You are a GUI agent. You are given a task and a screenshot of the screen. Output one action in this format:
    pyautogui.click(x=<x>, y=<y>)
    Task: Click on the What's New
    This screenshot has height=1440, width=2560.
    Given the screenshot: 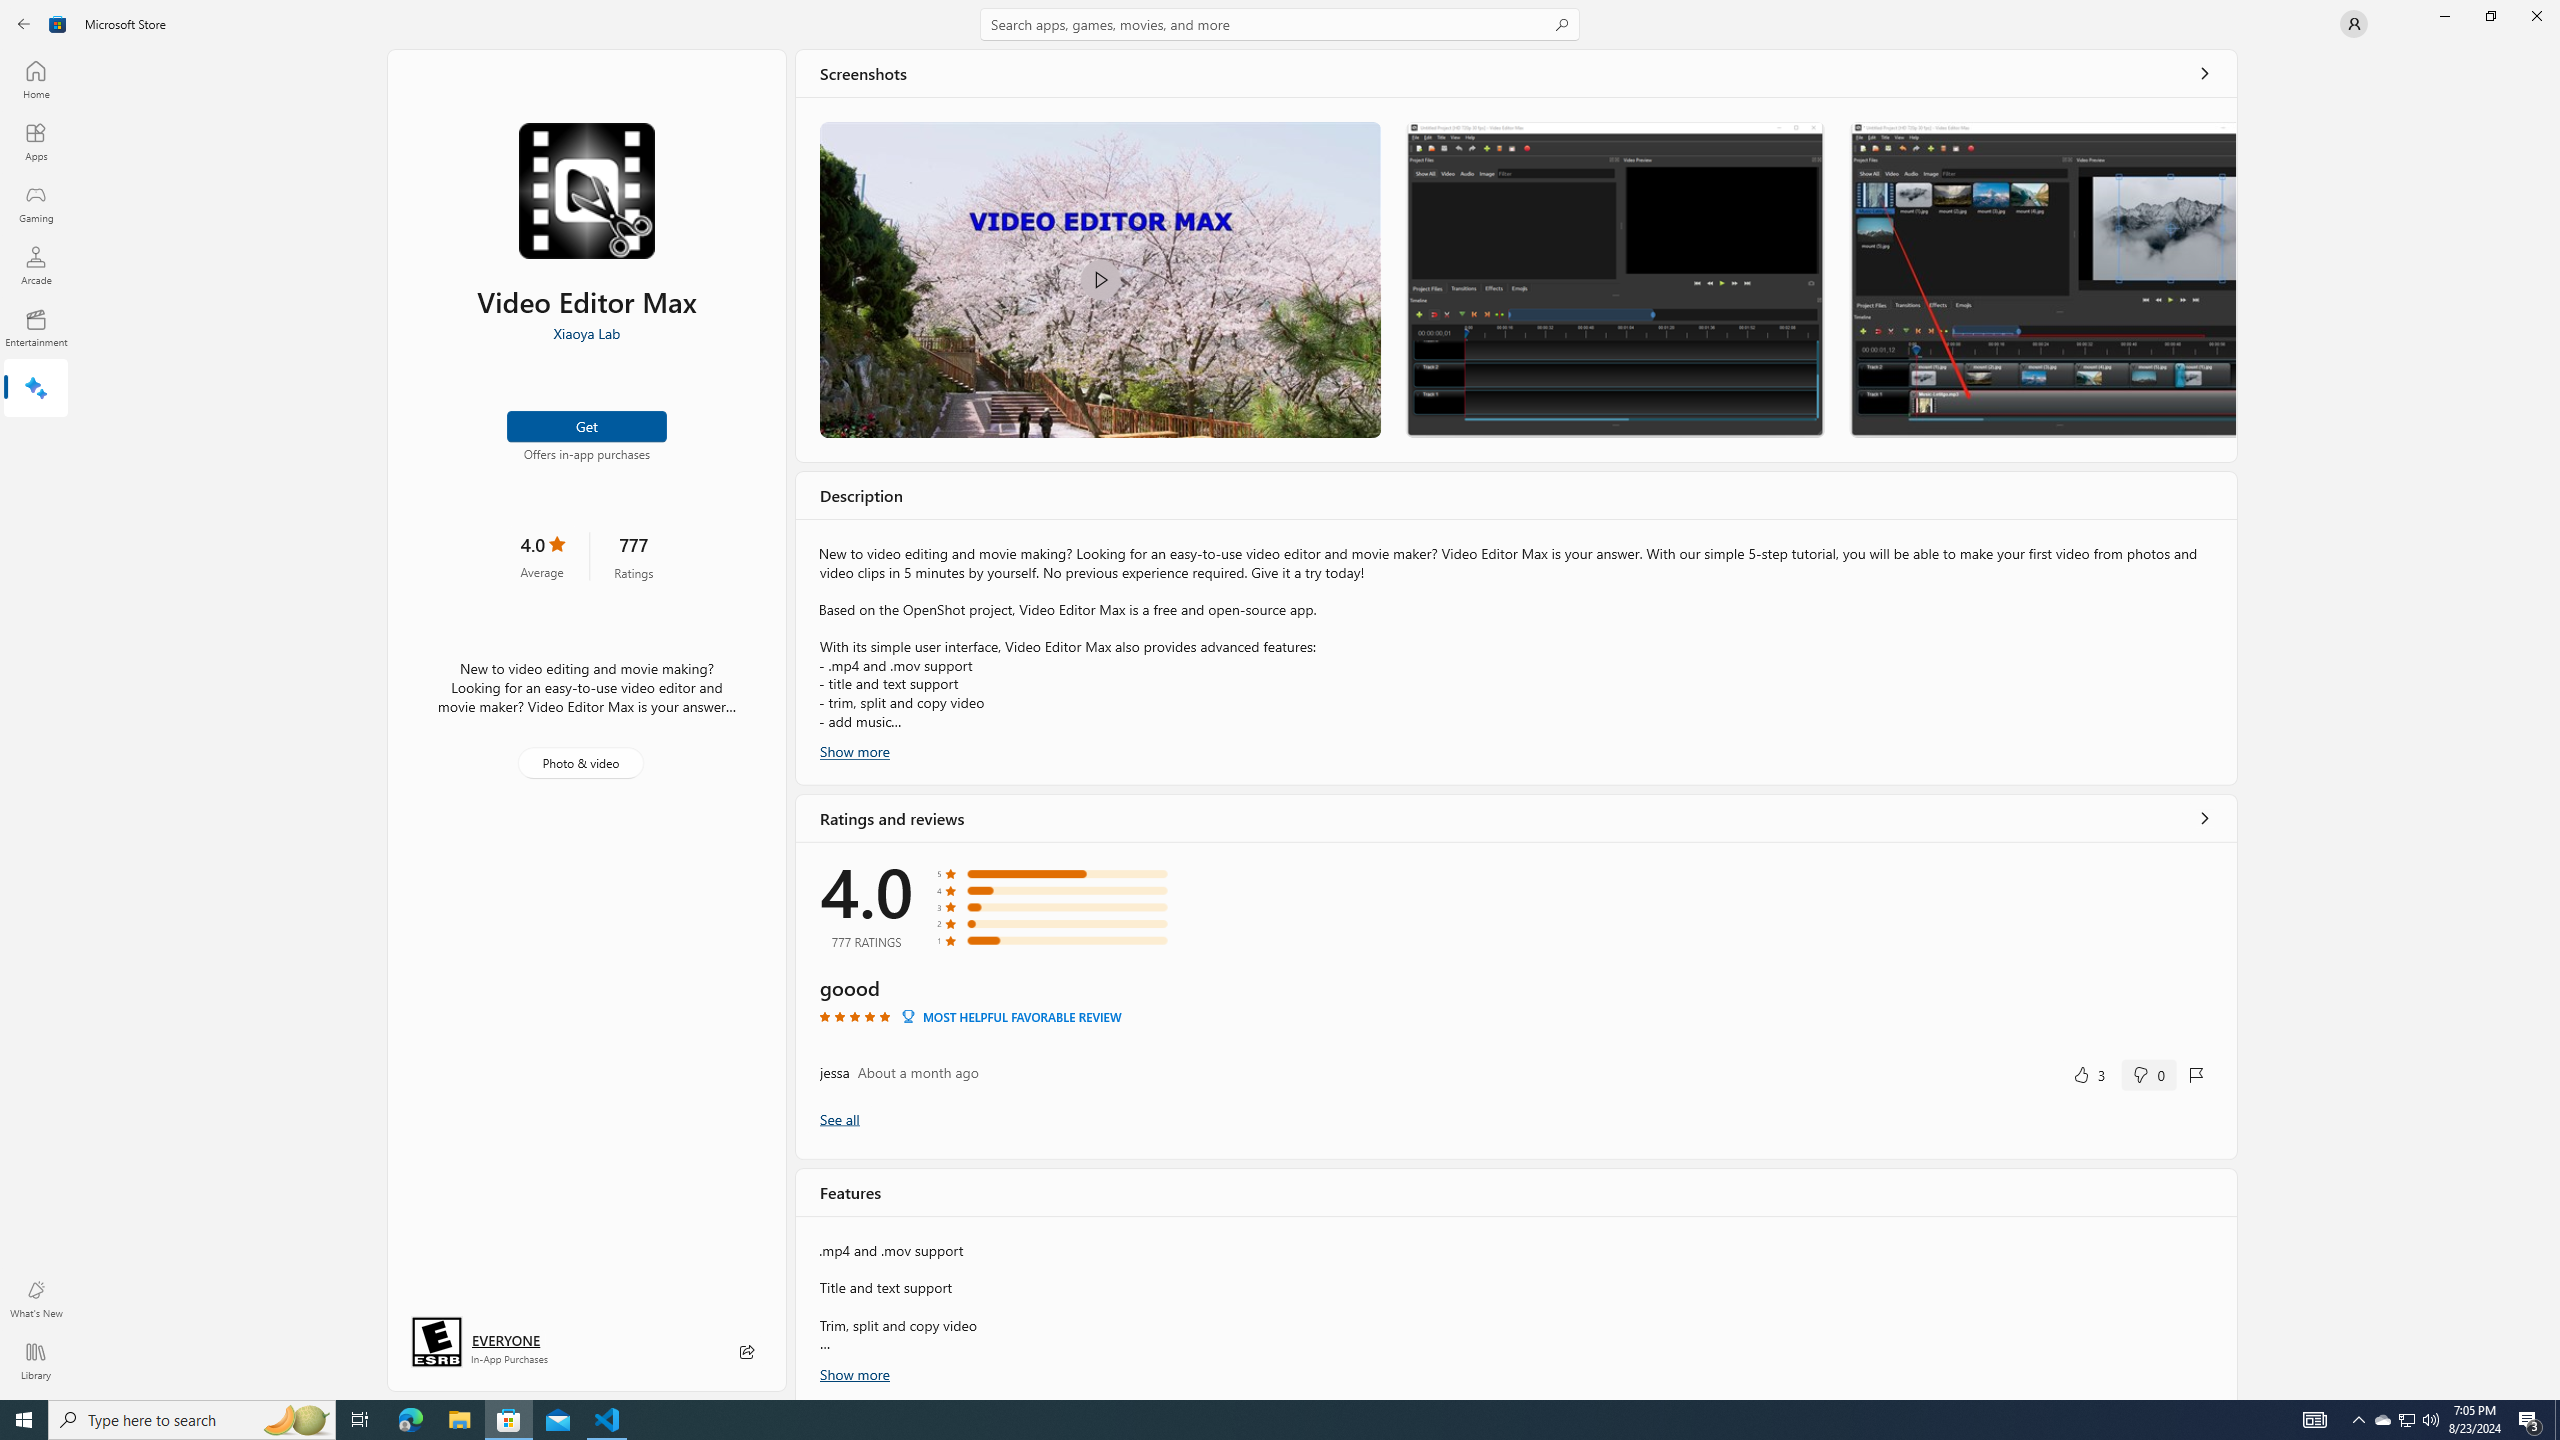 What is the action you would take?
    pyautogui.click(x=36, y=1299)
    